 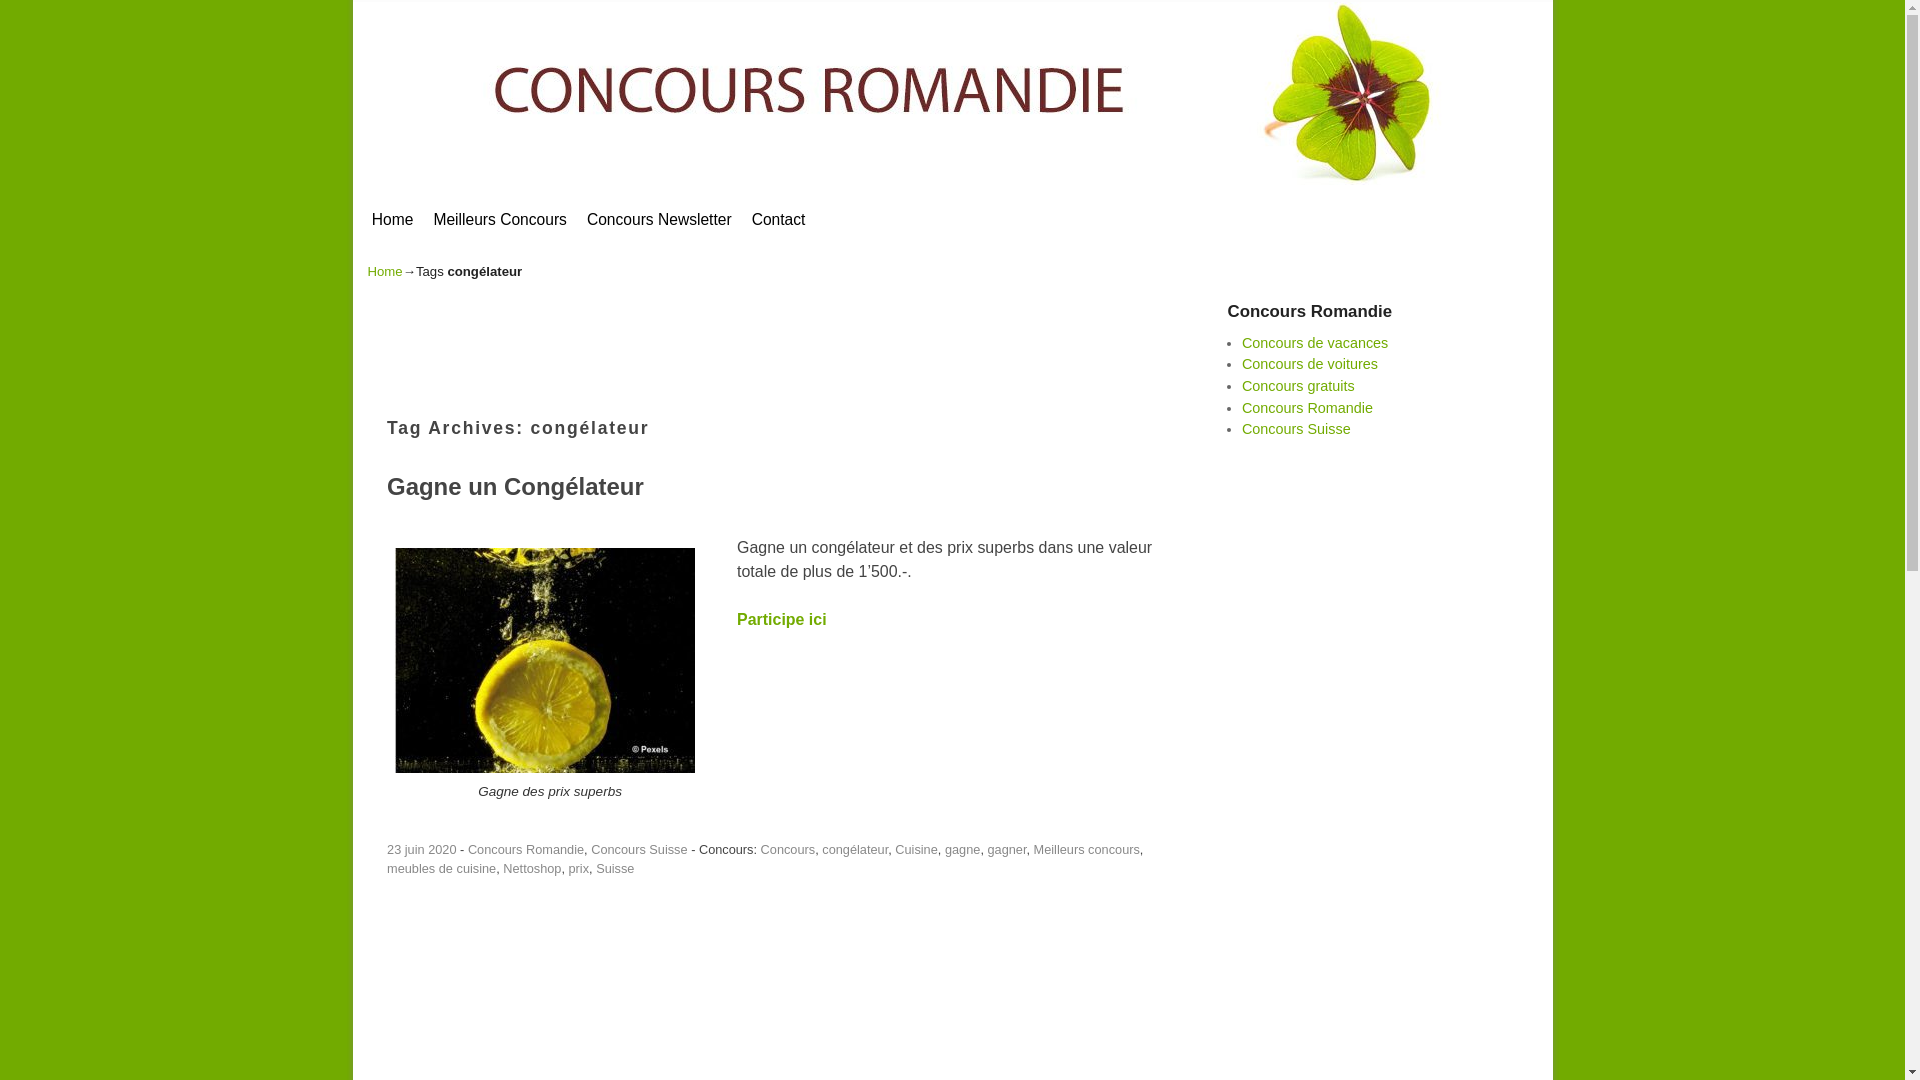 What do you see at coordinates (420, 194) in the screenshot?
I see `Skip to secondary content` at bounding box center [420, 194].